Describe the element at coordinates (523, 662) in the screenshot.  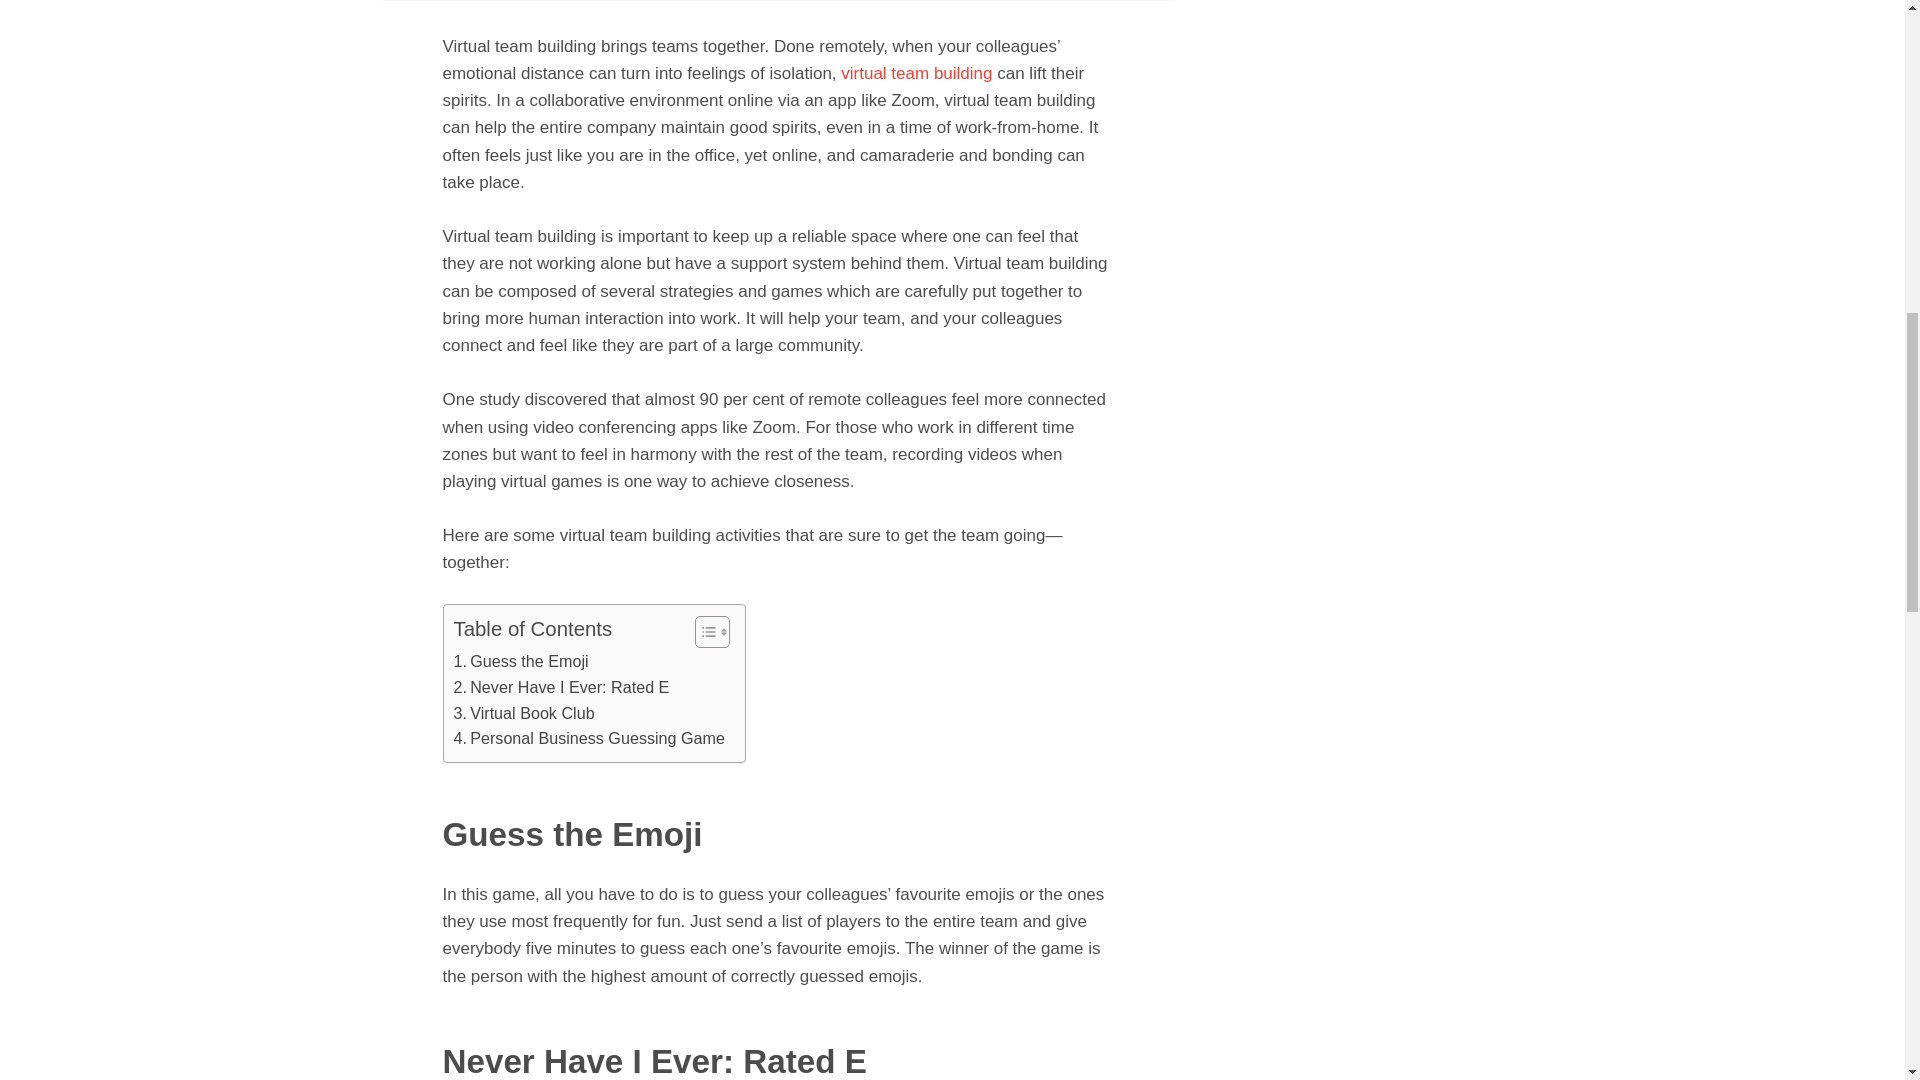
I see `Guess the Emoji ` at that location.